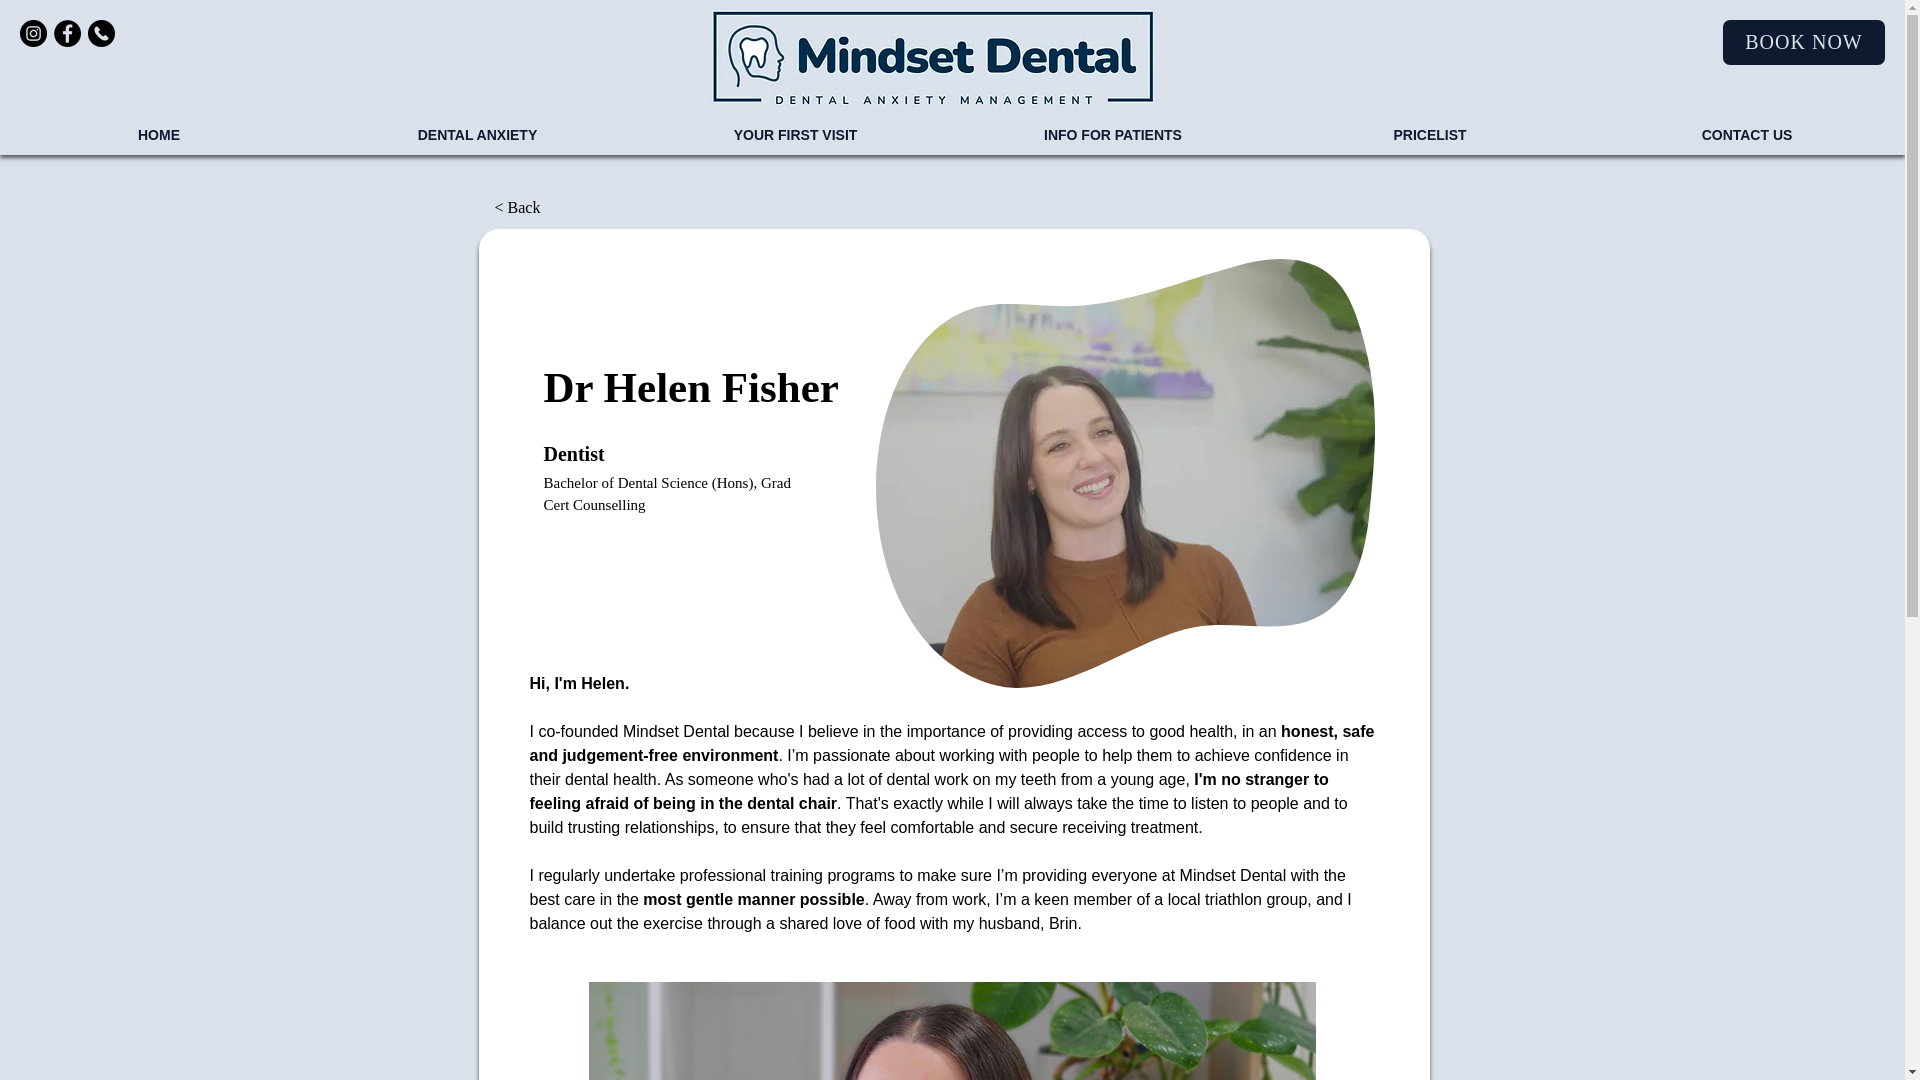 The height and width of the screenshot is (1080, 1920). Describe the element at coordinates (1804, 42) in the screenshot. I see `BOOK NOW` at that location.